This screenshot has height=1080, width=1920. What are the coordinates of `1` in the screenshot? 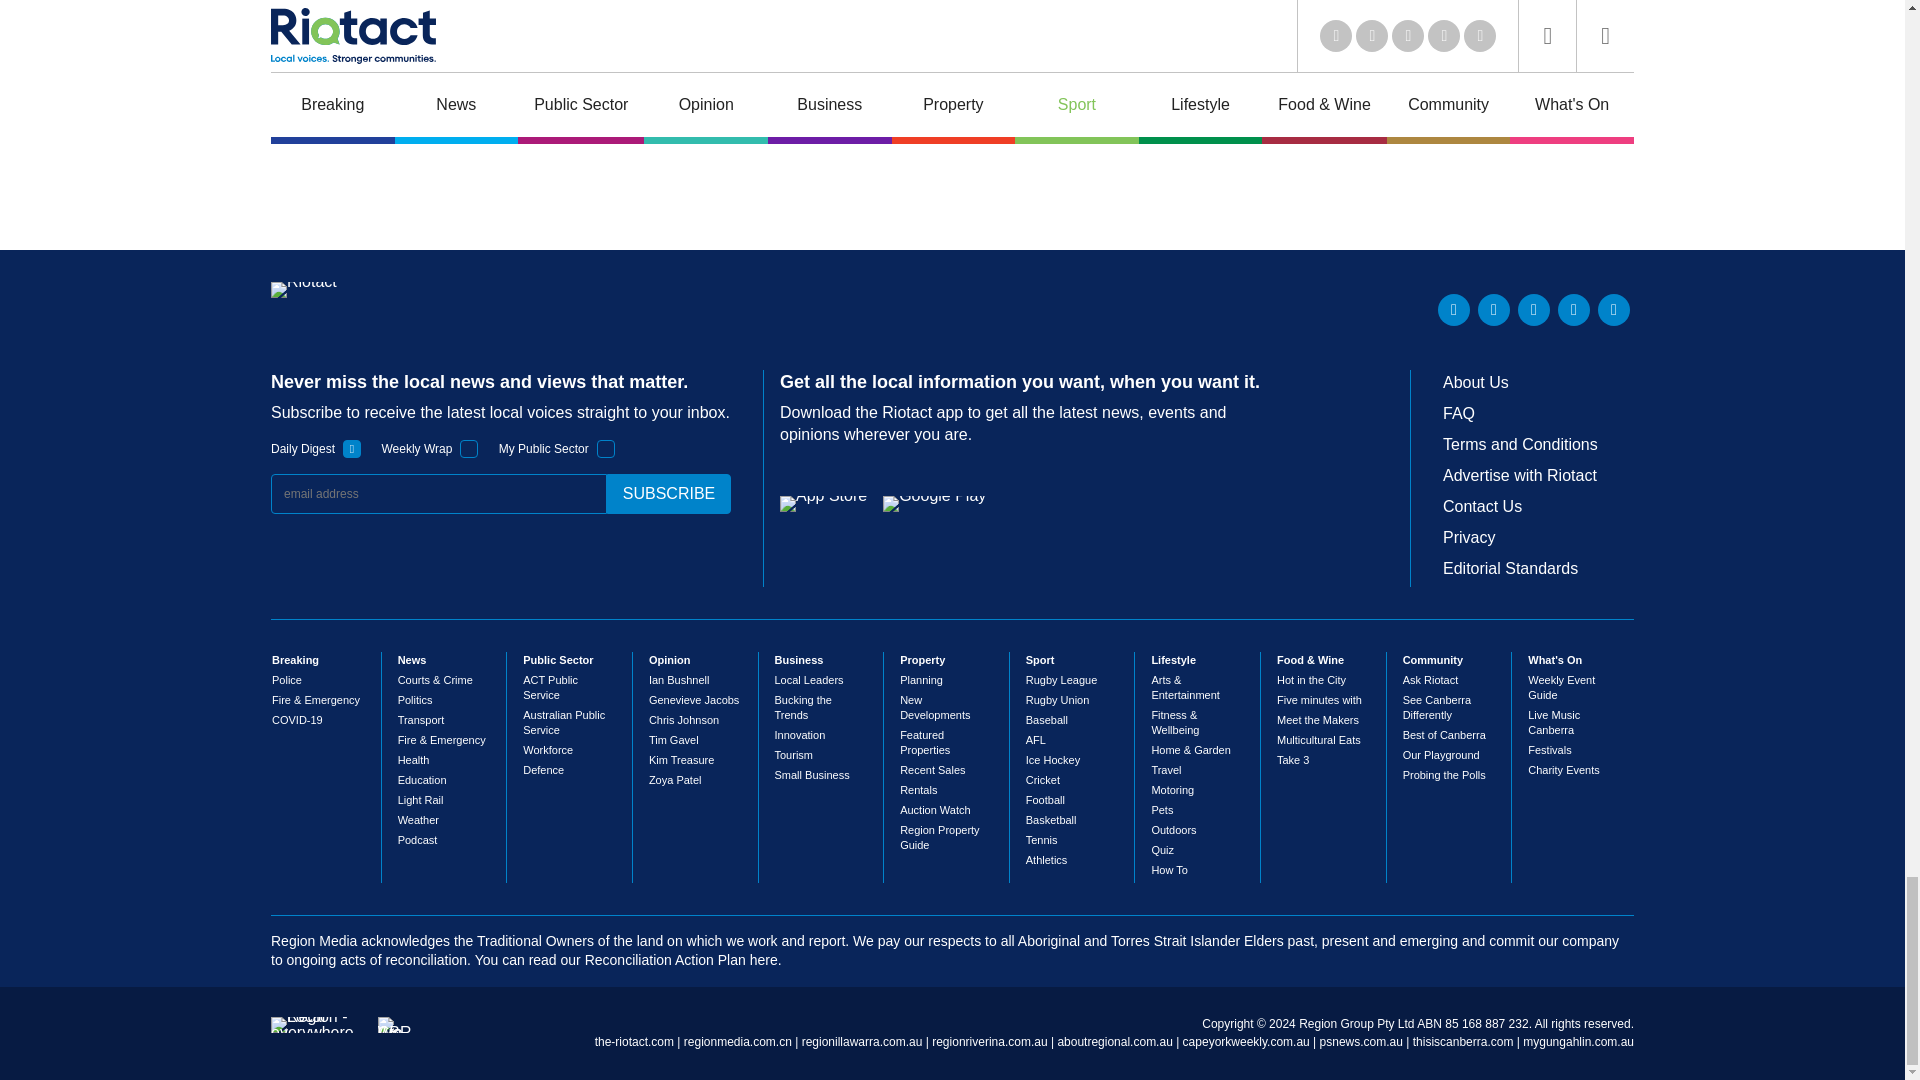 It's located at (469, 448).